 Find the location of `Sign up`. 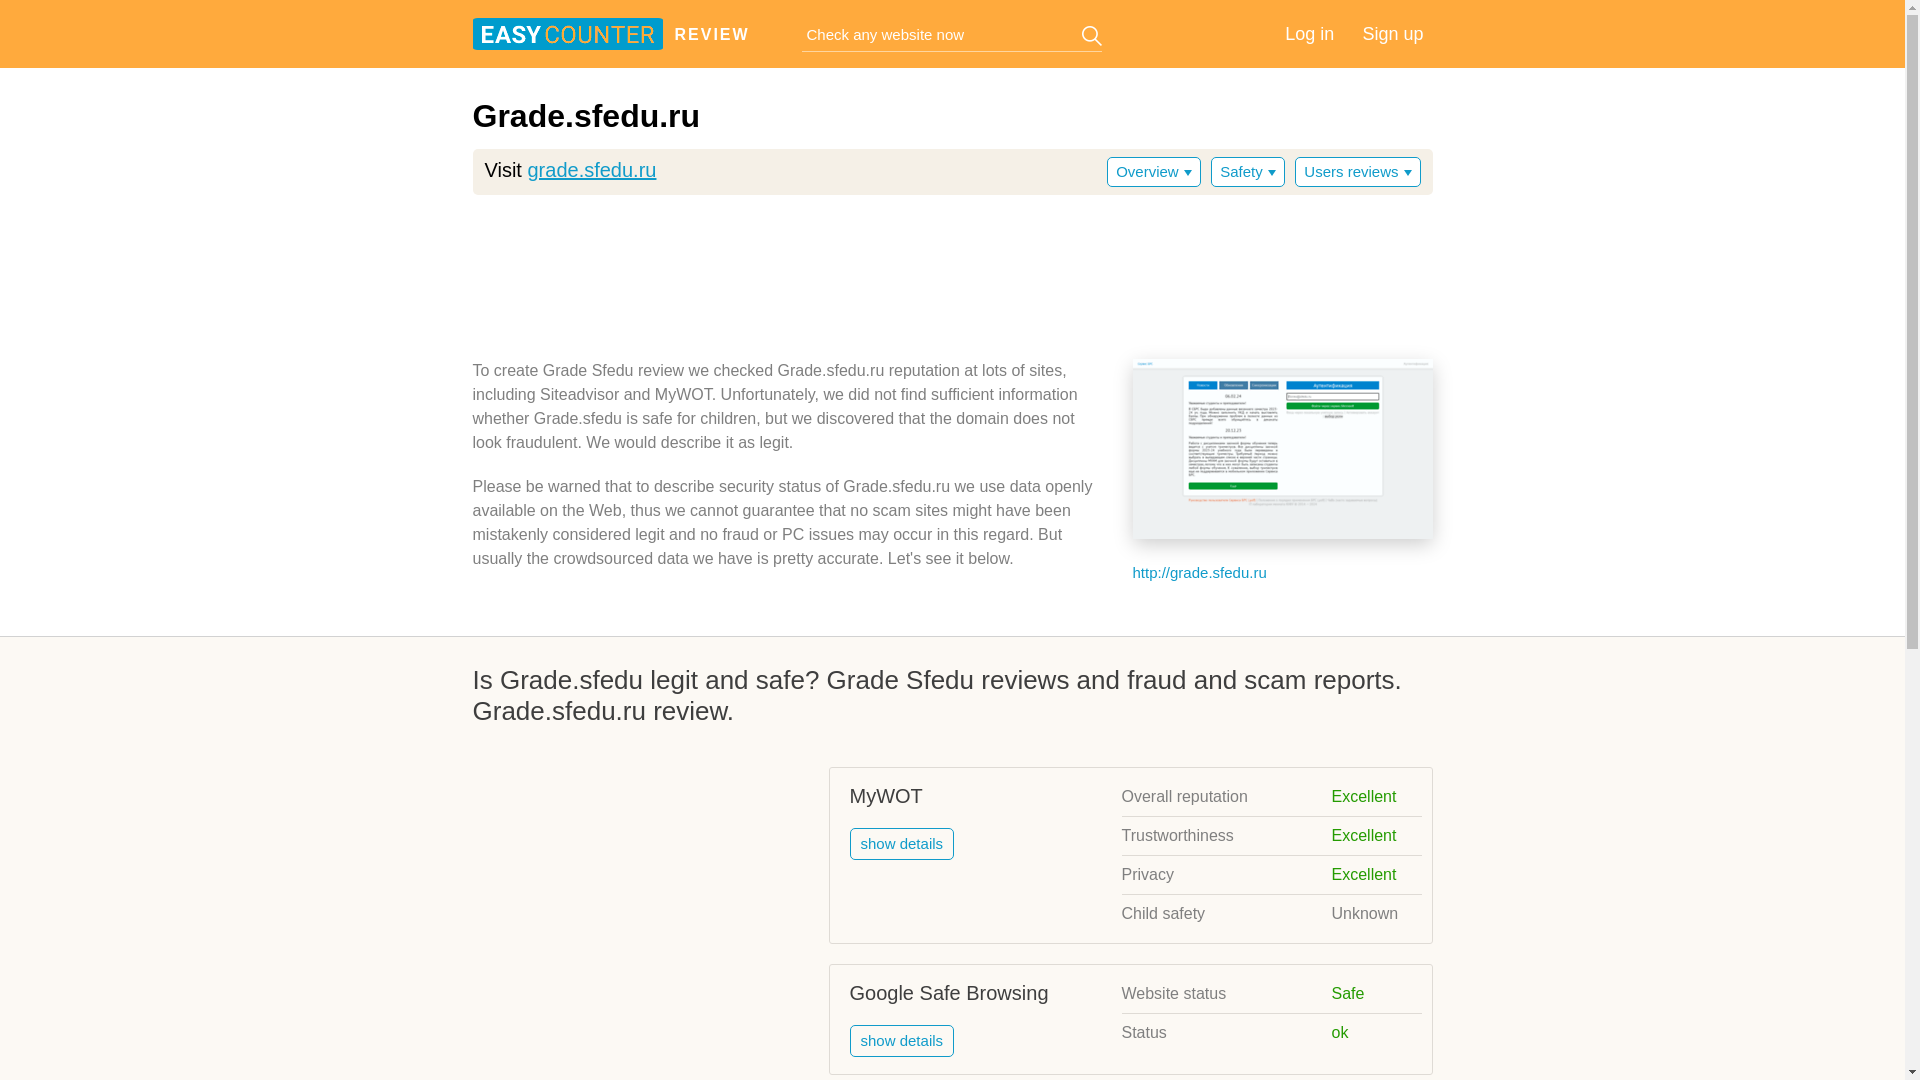

Sign up is located at coordinates (1392, 34).